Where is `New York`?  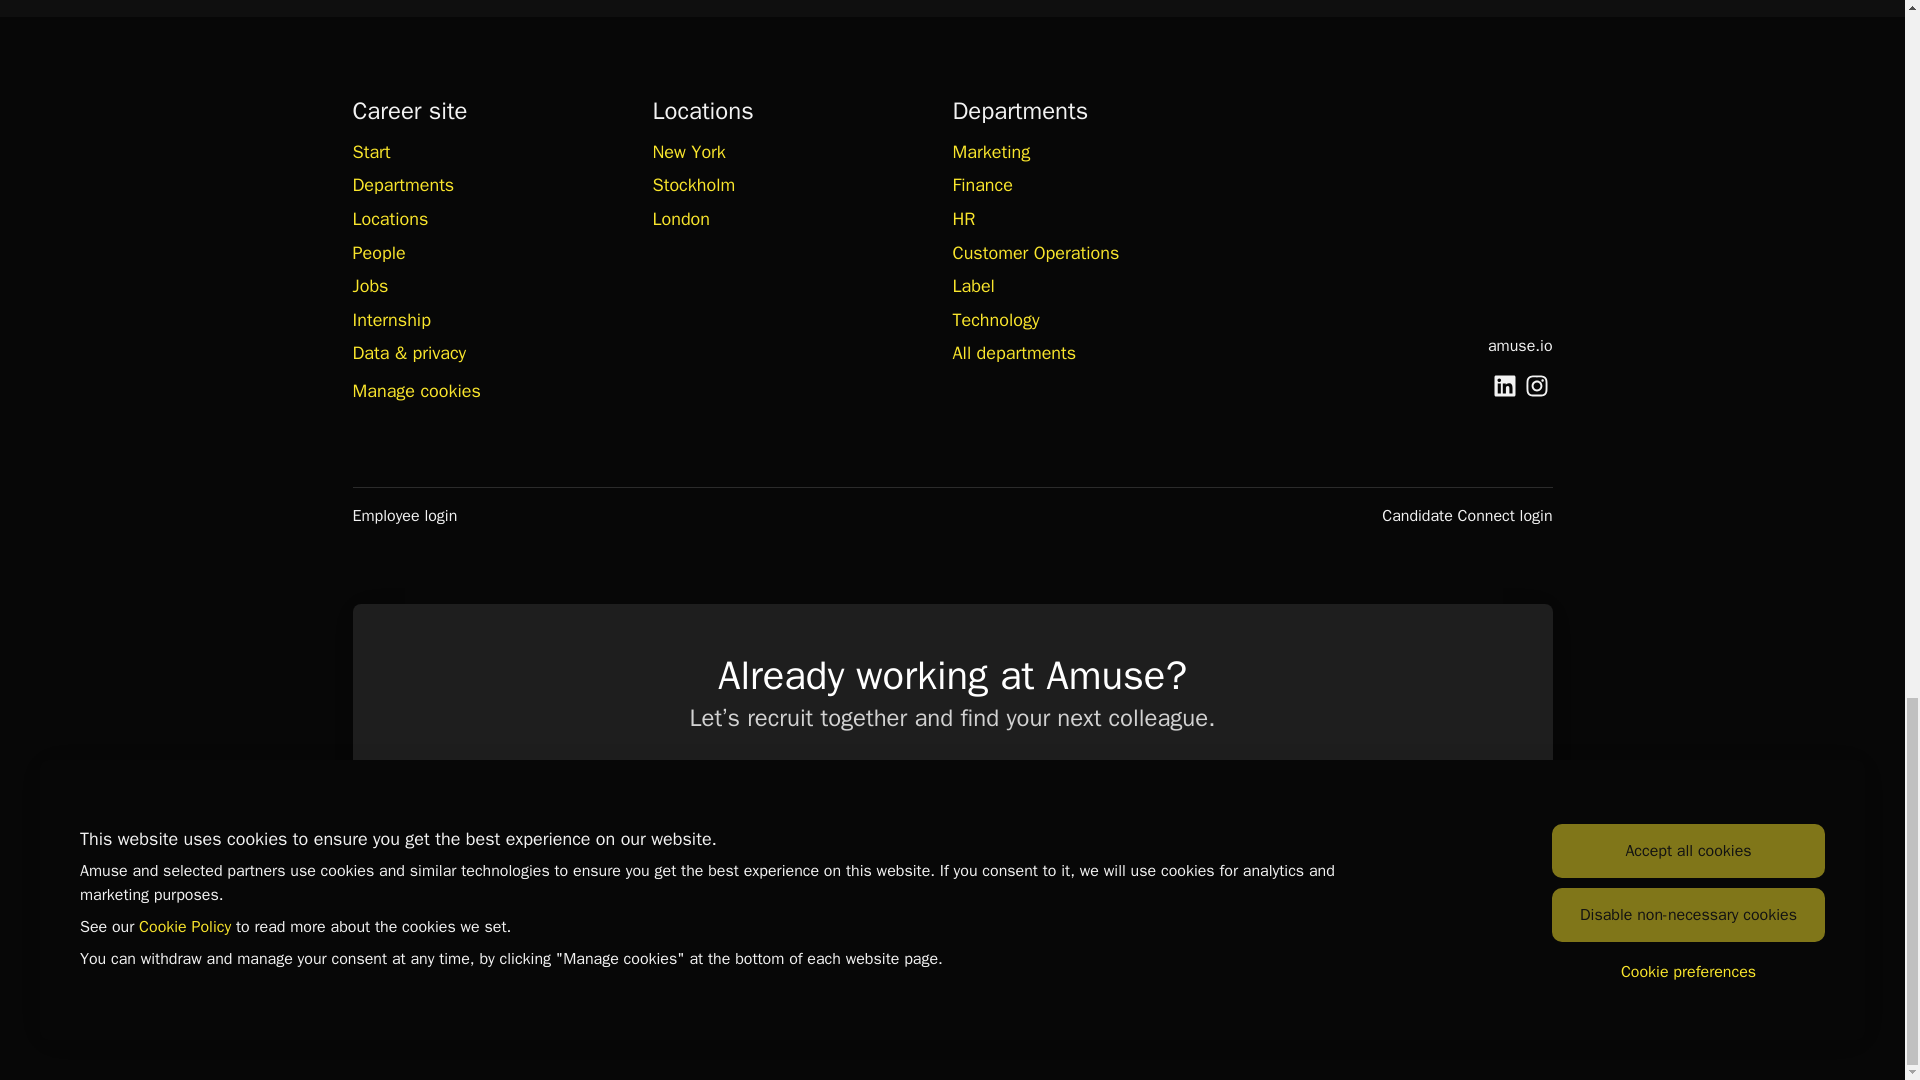
New York is located at coordinates (688, 152).